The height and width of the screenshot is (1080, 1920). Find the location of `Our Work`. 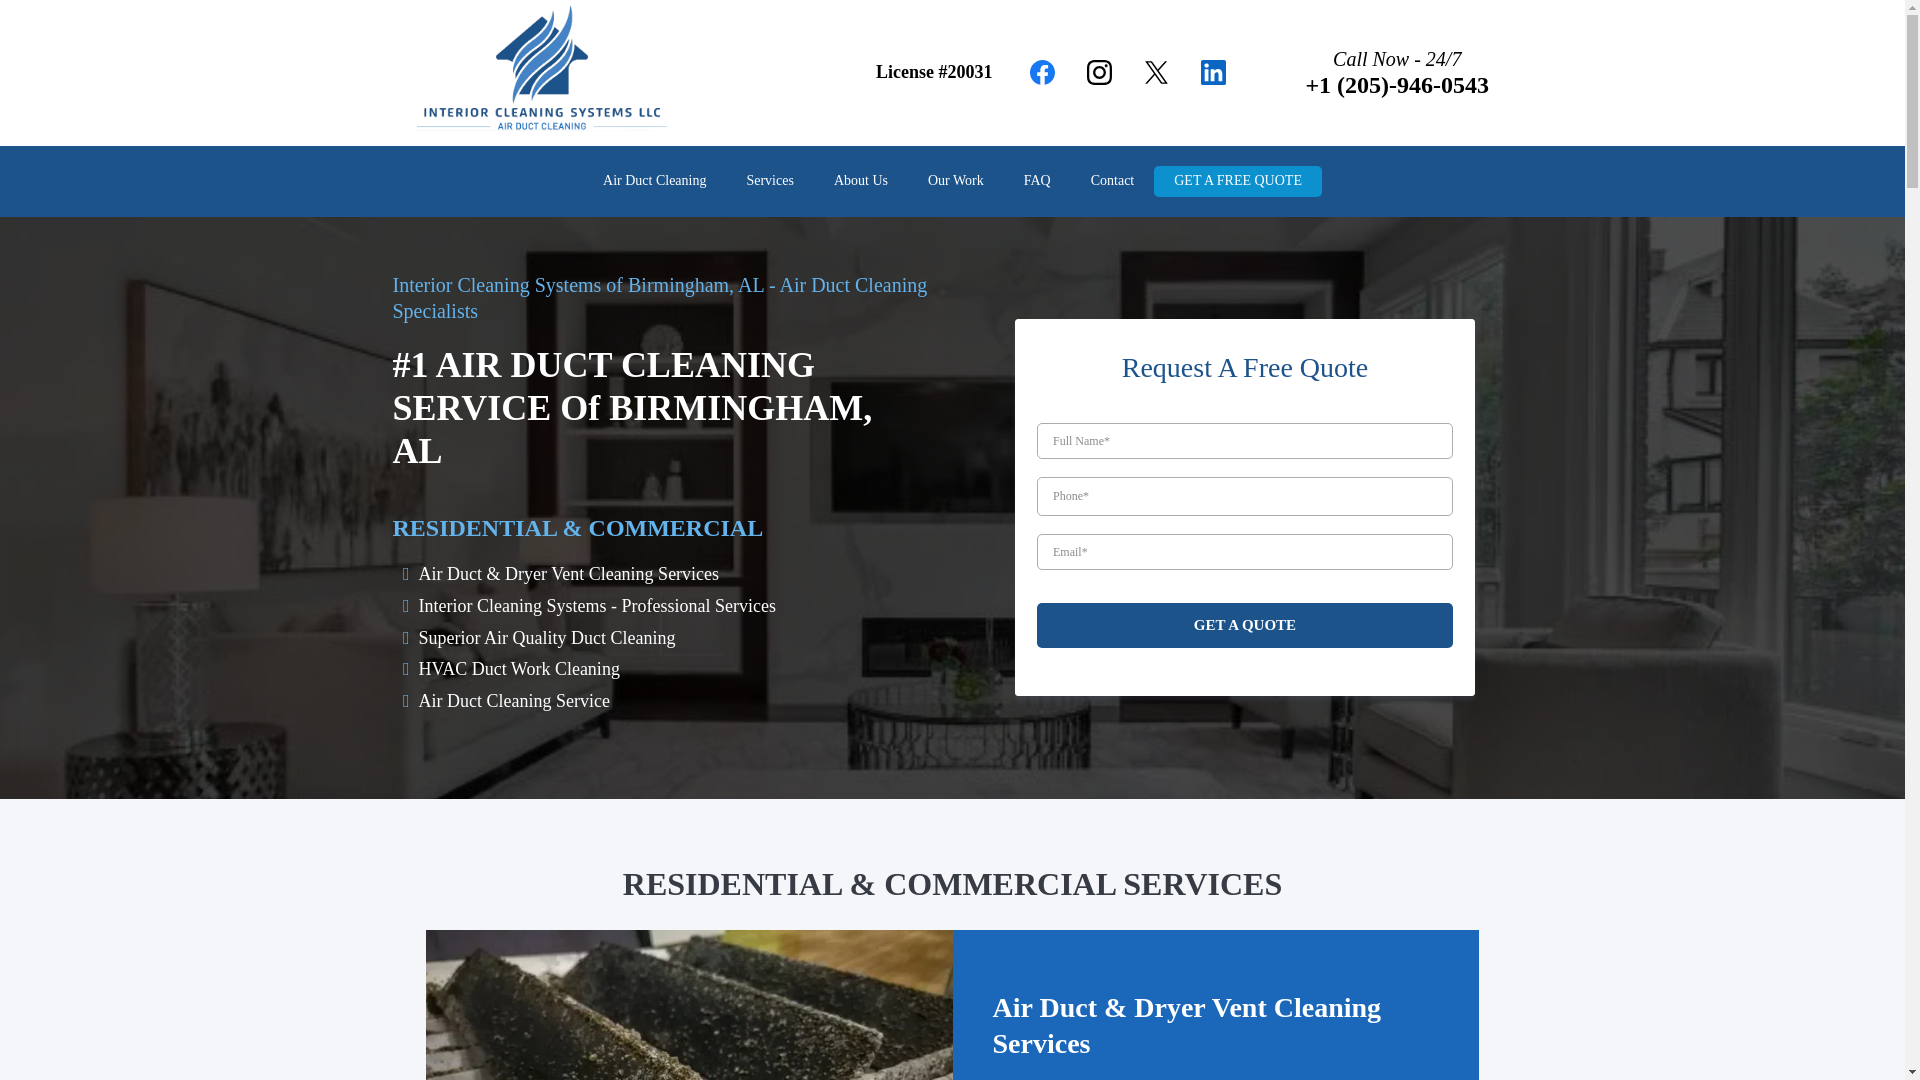

Our Work is located at coordinates (956, 181).